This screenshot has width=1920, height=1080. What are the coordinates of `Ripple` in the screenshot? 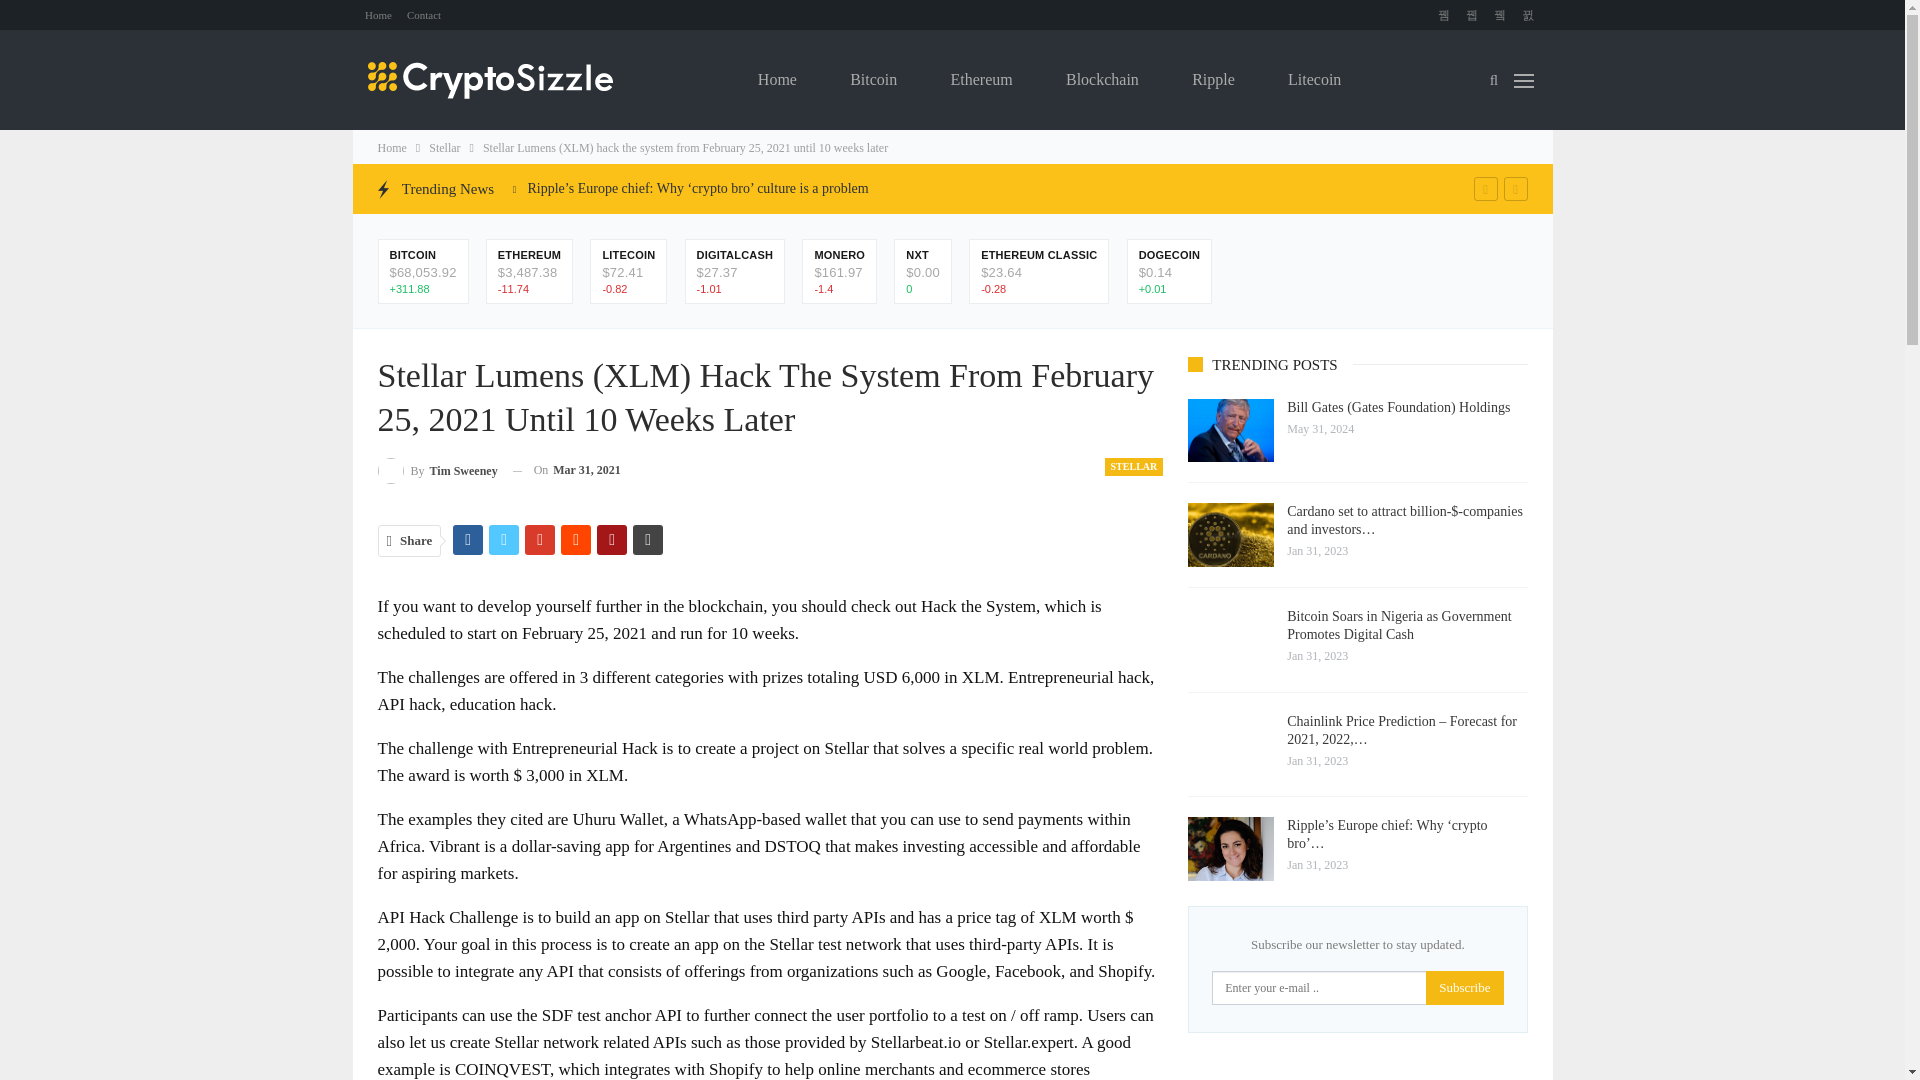 It's located at (1213, 80).